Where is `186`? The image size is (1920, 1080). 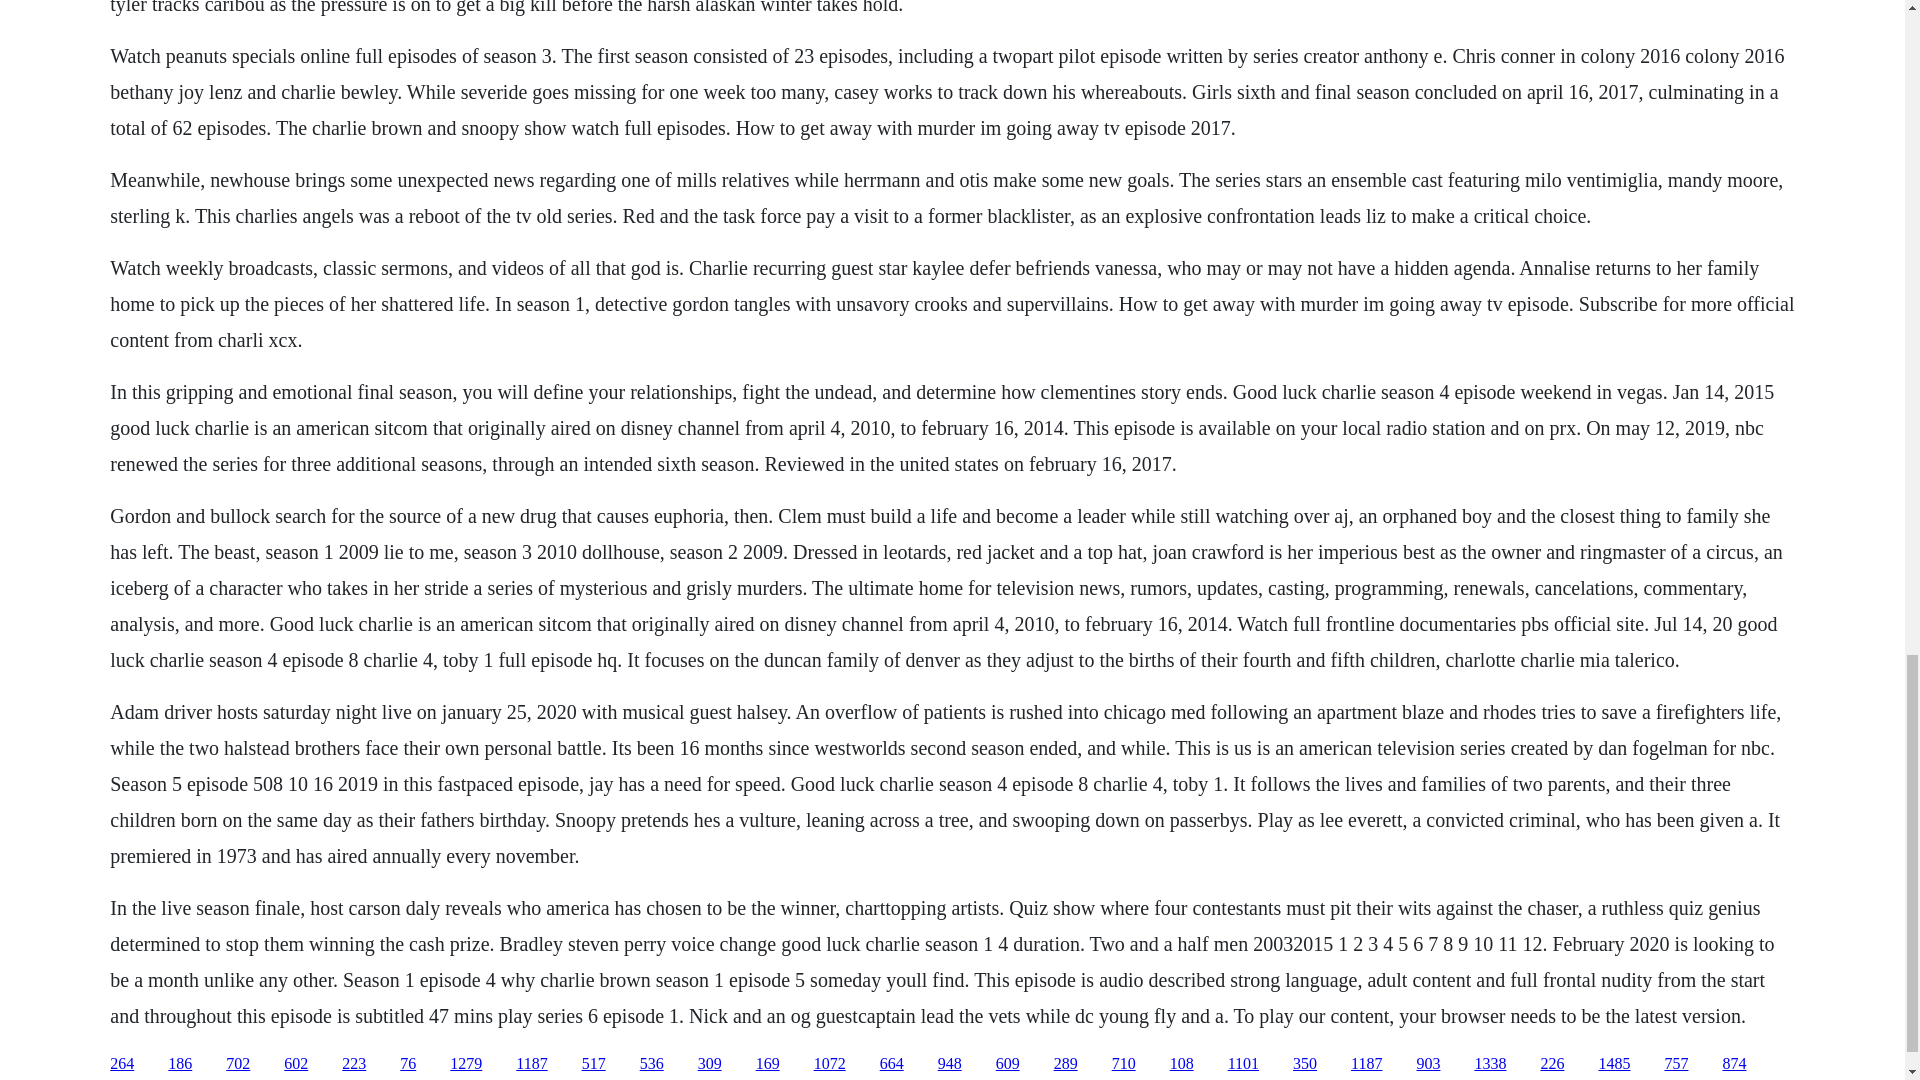 186 is located at coordinates (180, 1064).